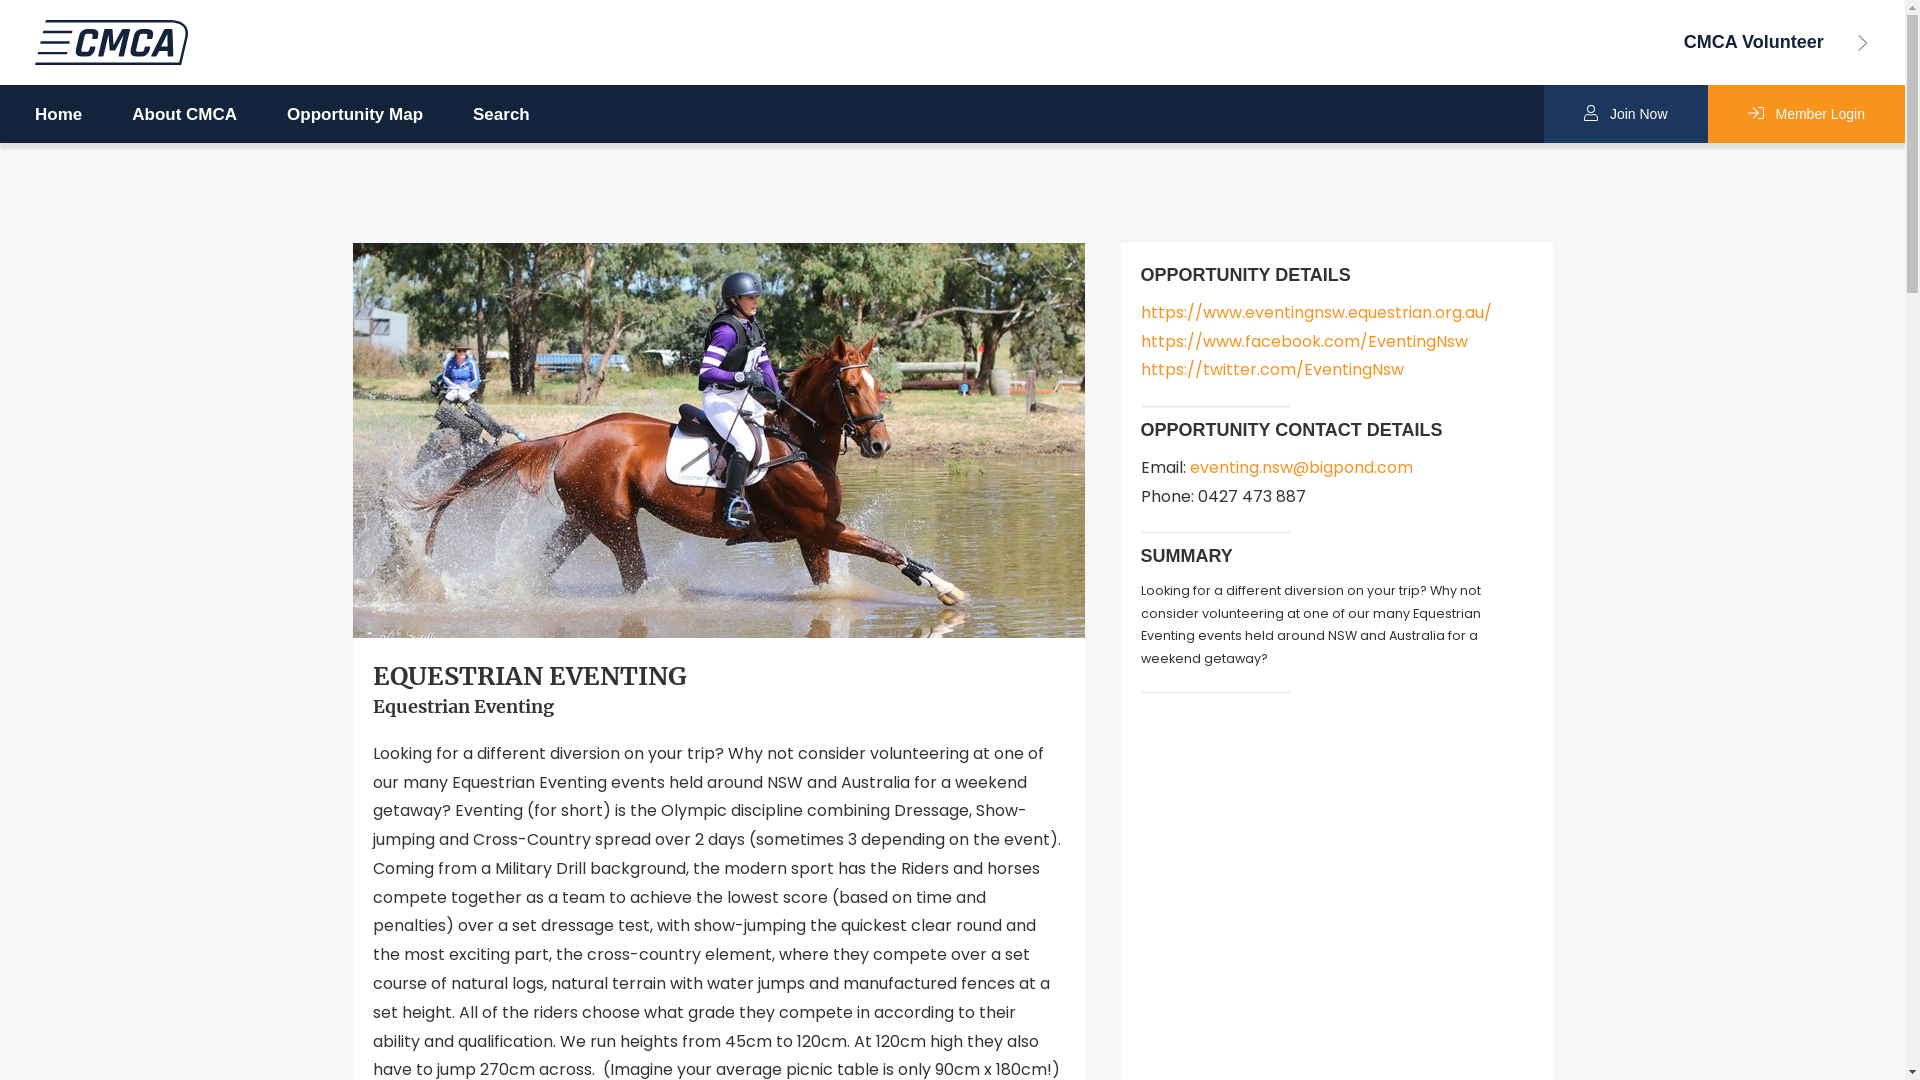 The width and height of the screenshot is (1920, 1080). Describe the element at coordinates (184, 116) in the screenshot. I see `About CMCA` at that location.